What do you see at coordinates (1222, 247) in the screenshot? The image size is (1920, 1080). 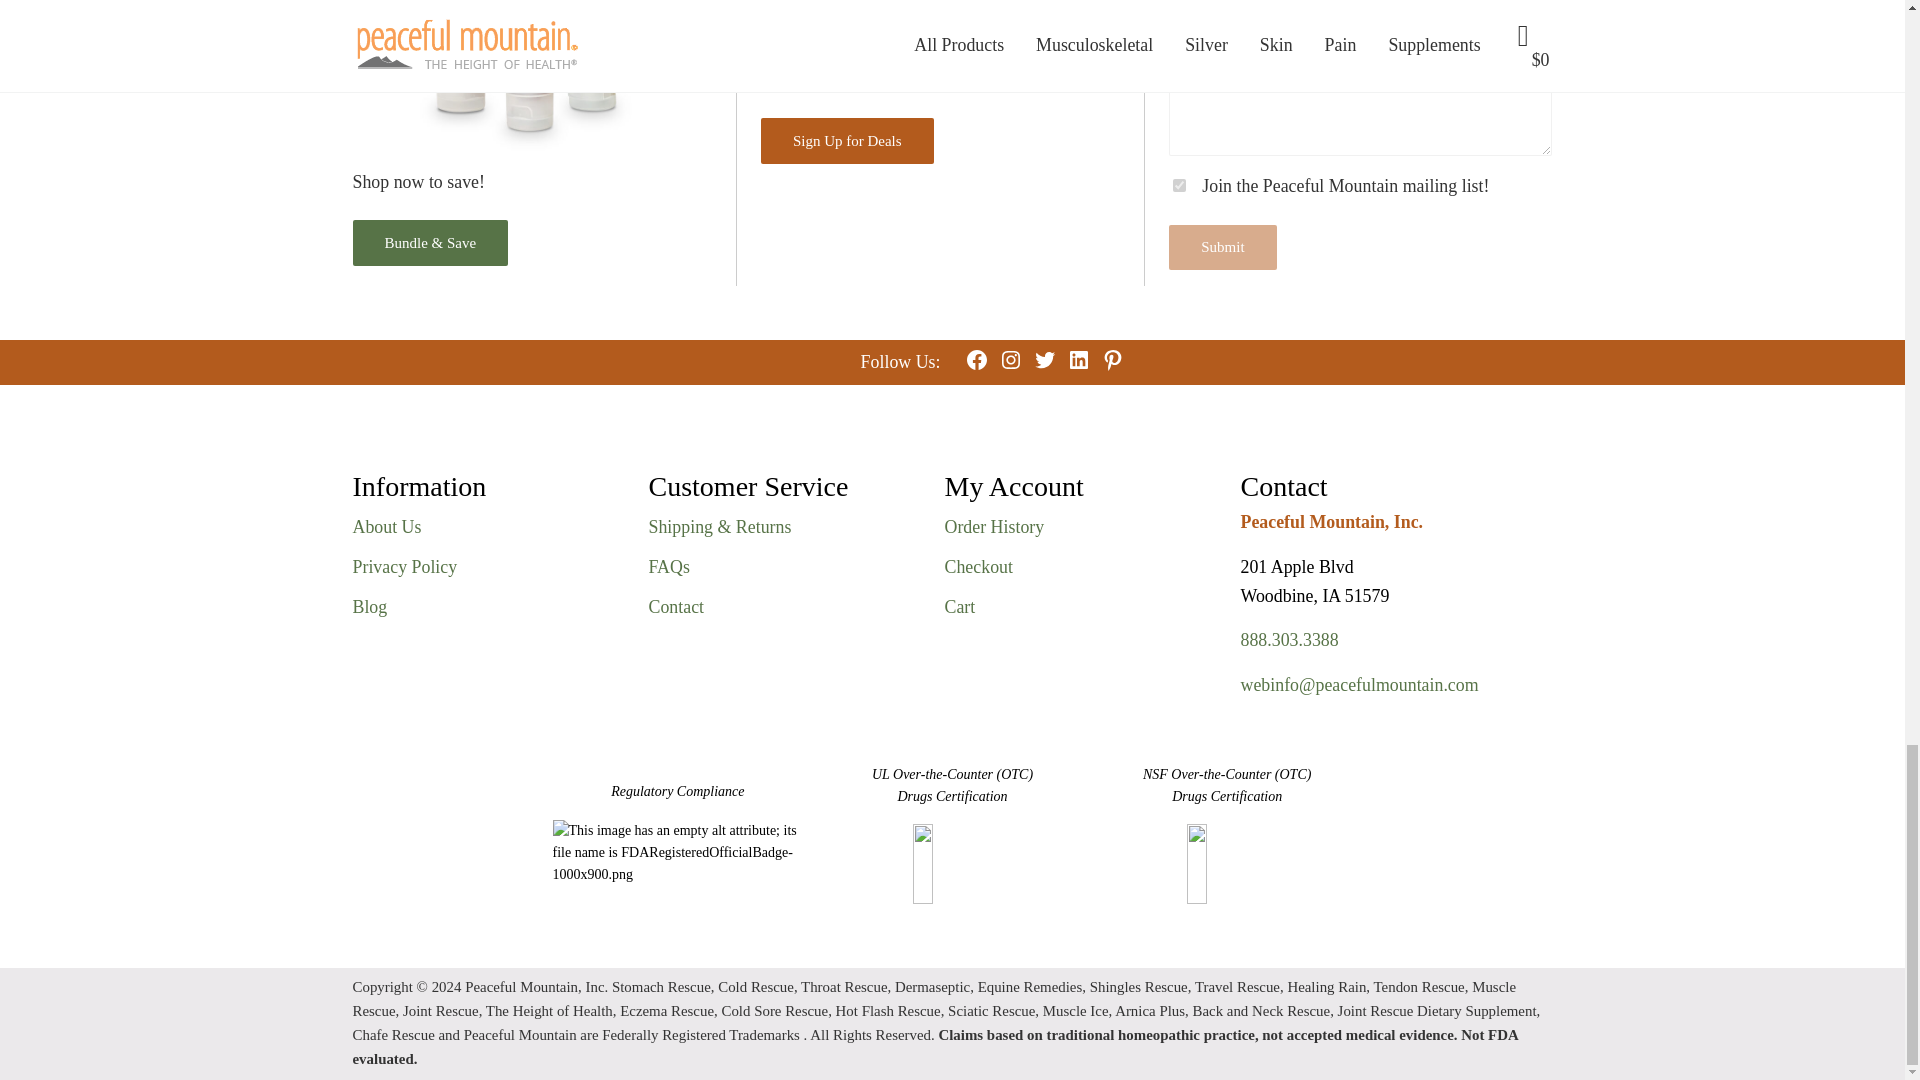 I see `Submit` at bounding box center [1222, 247].